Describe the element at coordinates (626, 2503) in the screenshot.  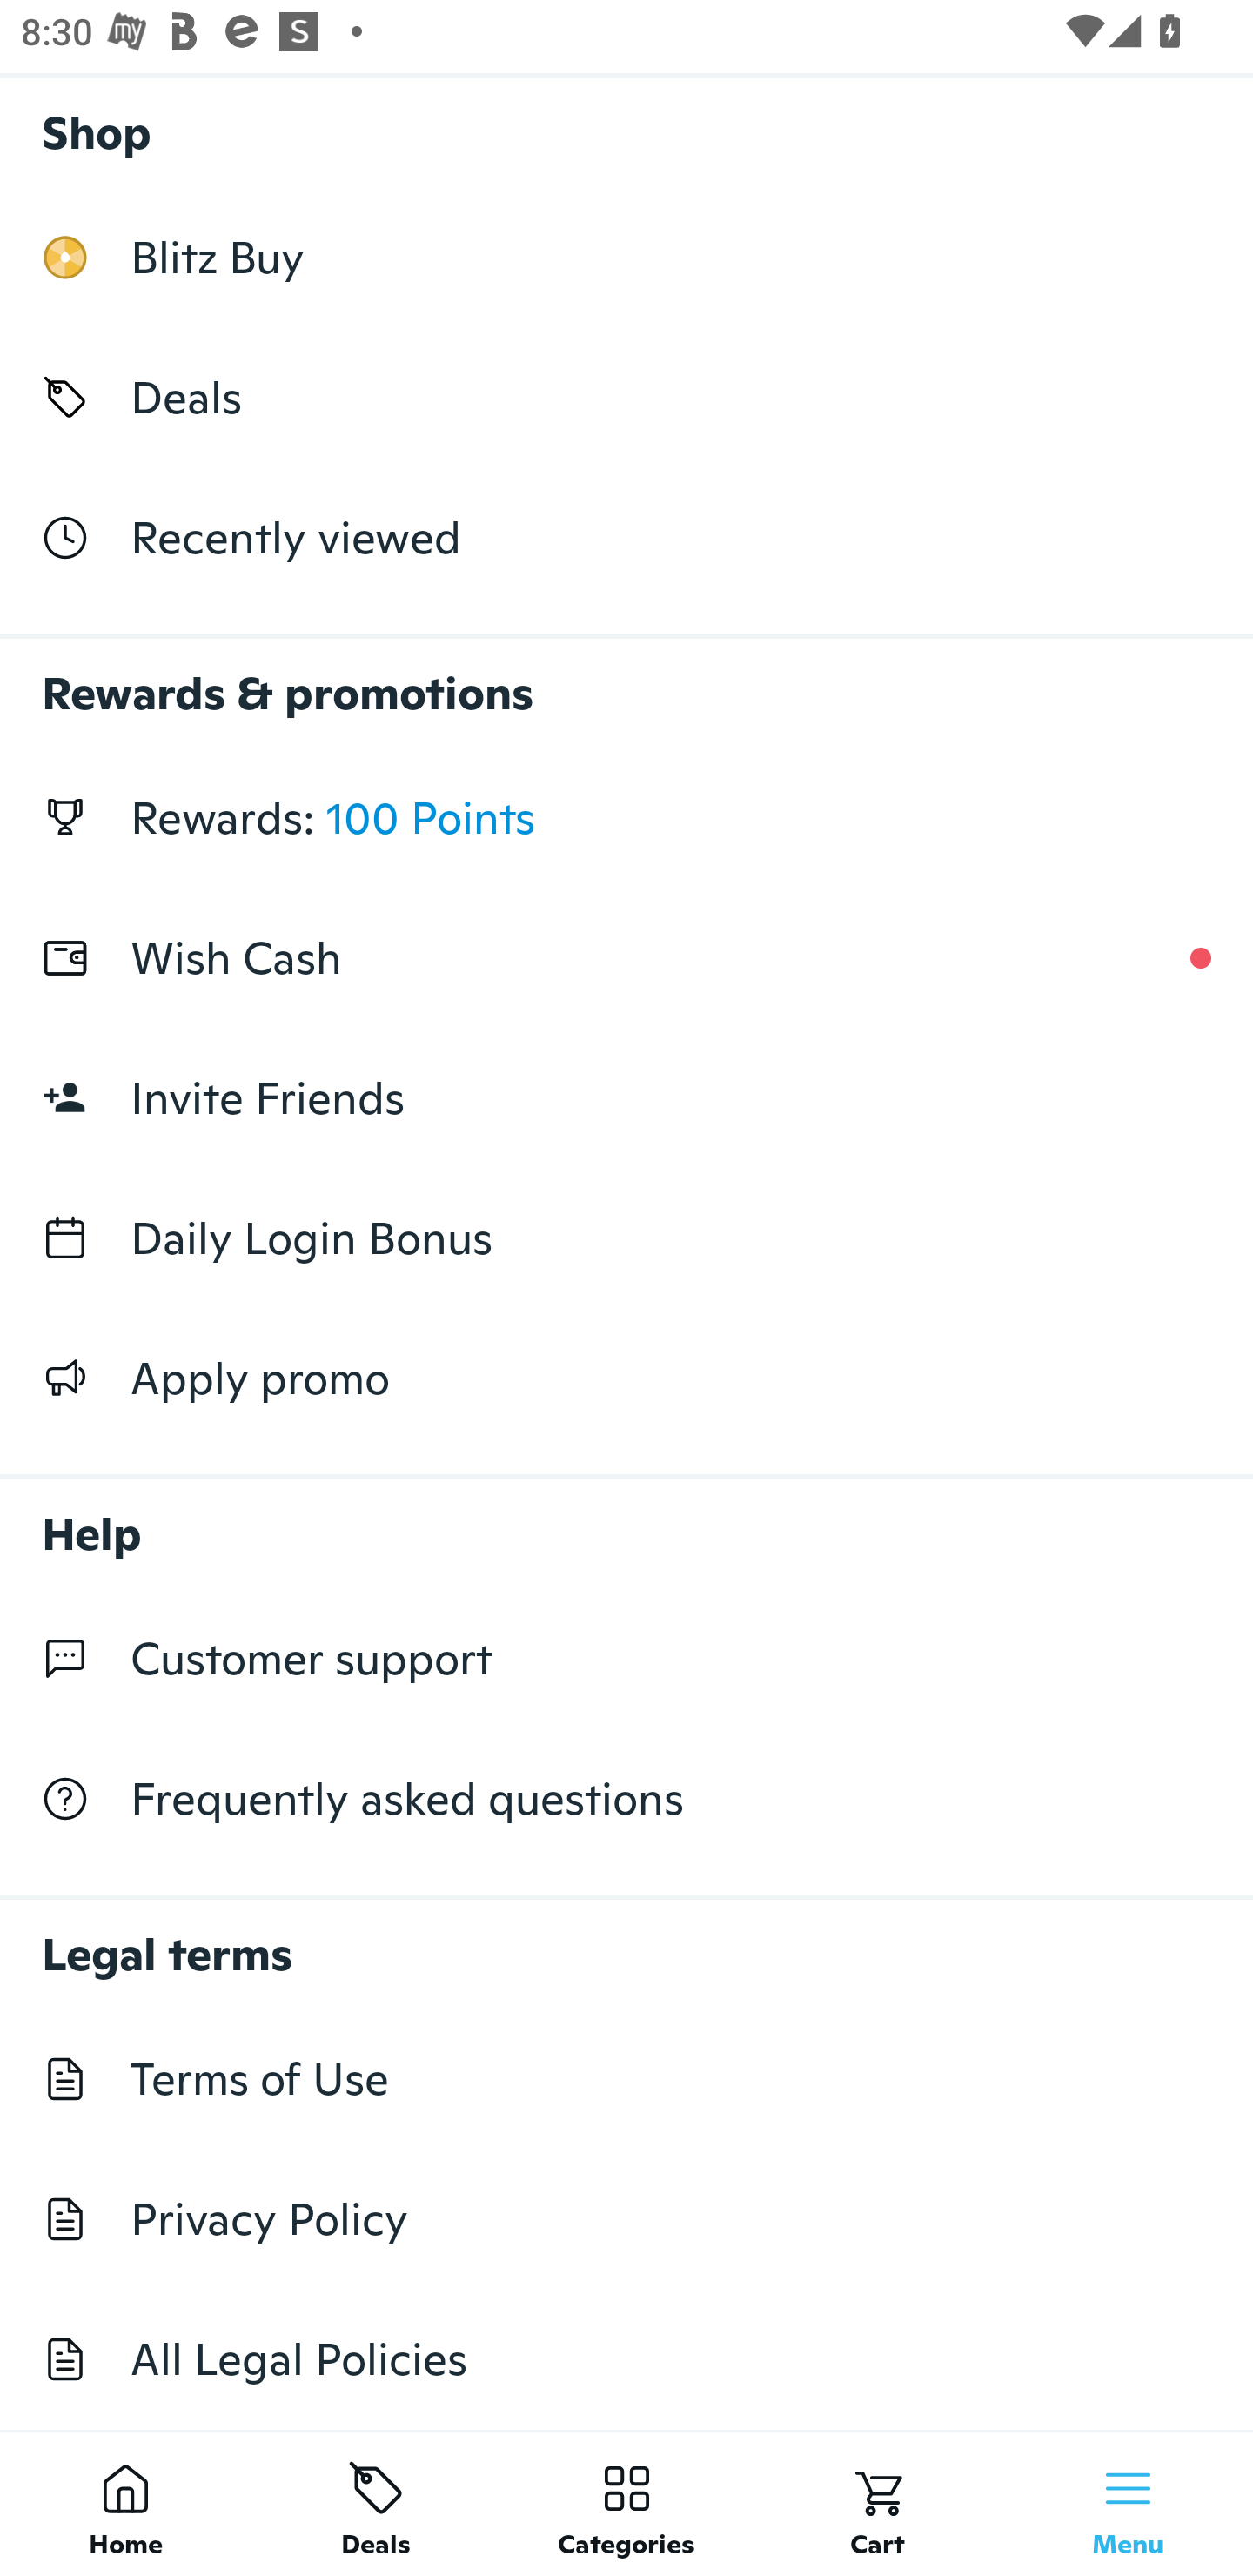
I see `Categories` at that location.